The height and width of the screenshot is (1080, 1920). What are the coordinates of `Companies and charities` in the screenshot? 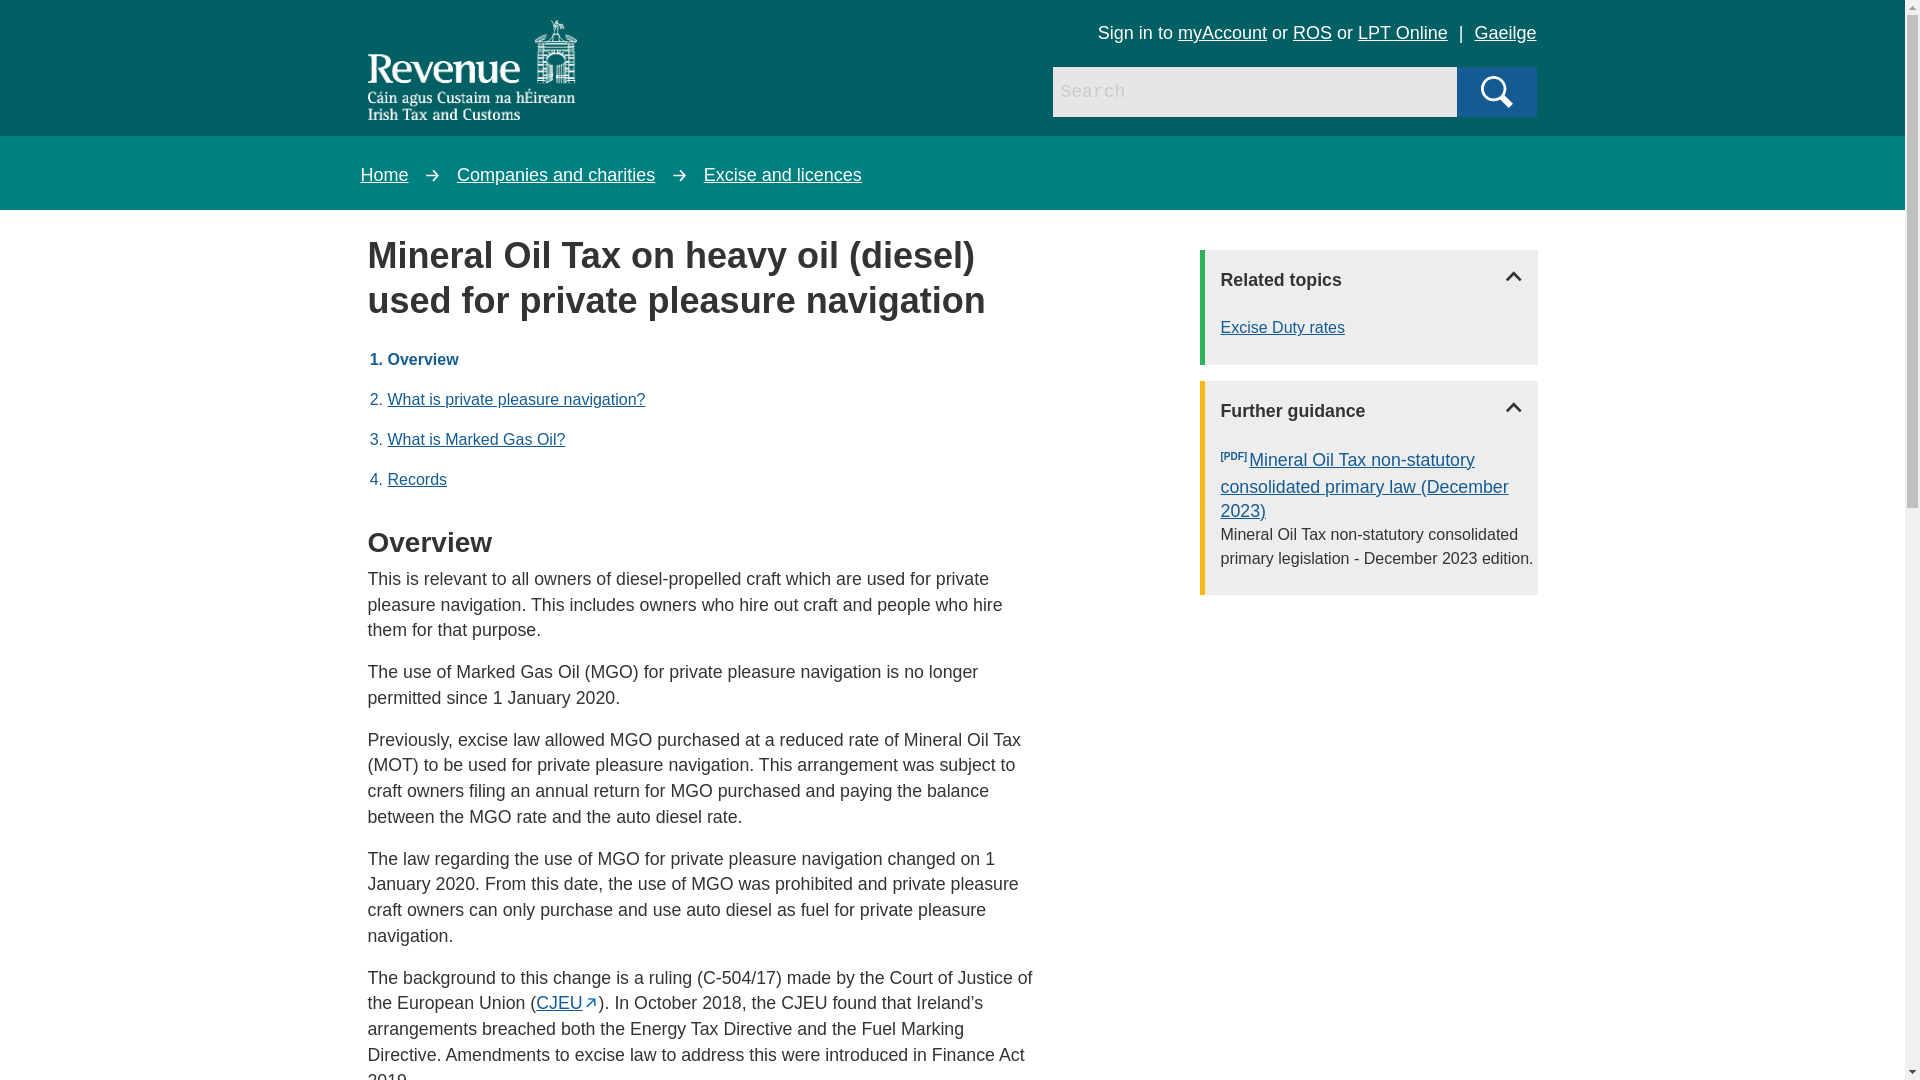 It's located at (555, 174).